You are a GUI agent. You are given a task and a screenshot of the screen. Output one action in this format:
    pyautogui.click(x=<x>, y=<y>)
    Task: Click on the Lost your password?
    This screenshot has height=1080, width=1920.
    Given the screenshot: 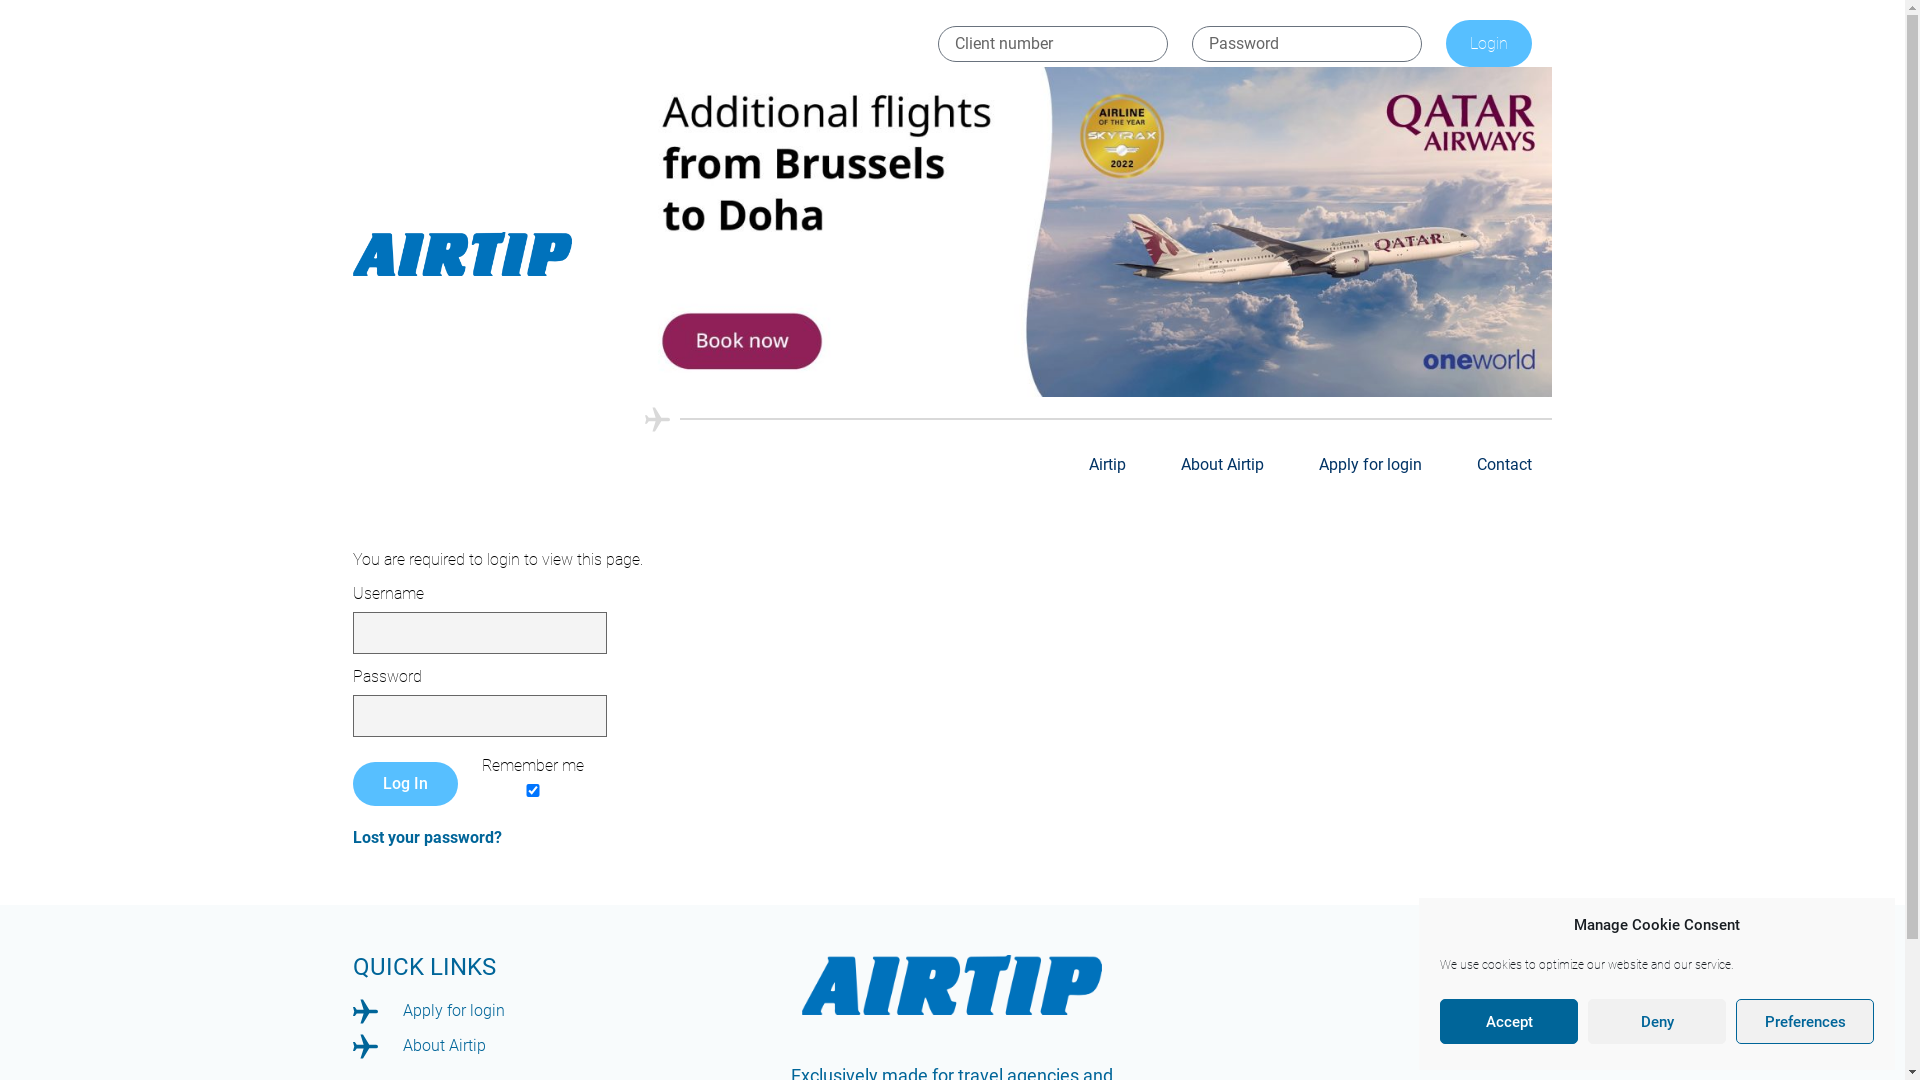 What is the action you would take?
    pyautogui.click(x=426, y=838)
    